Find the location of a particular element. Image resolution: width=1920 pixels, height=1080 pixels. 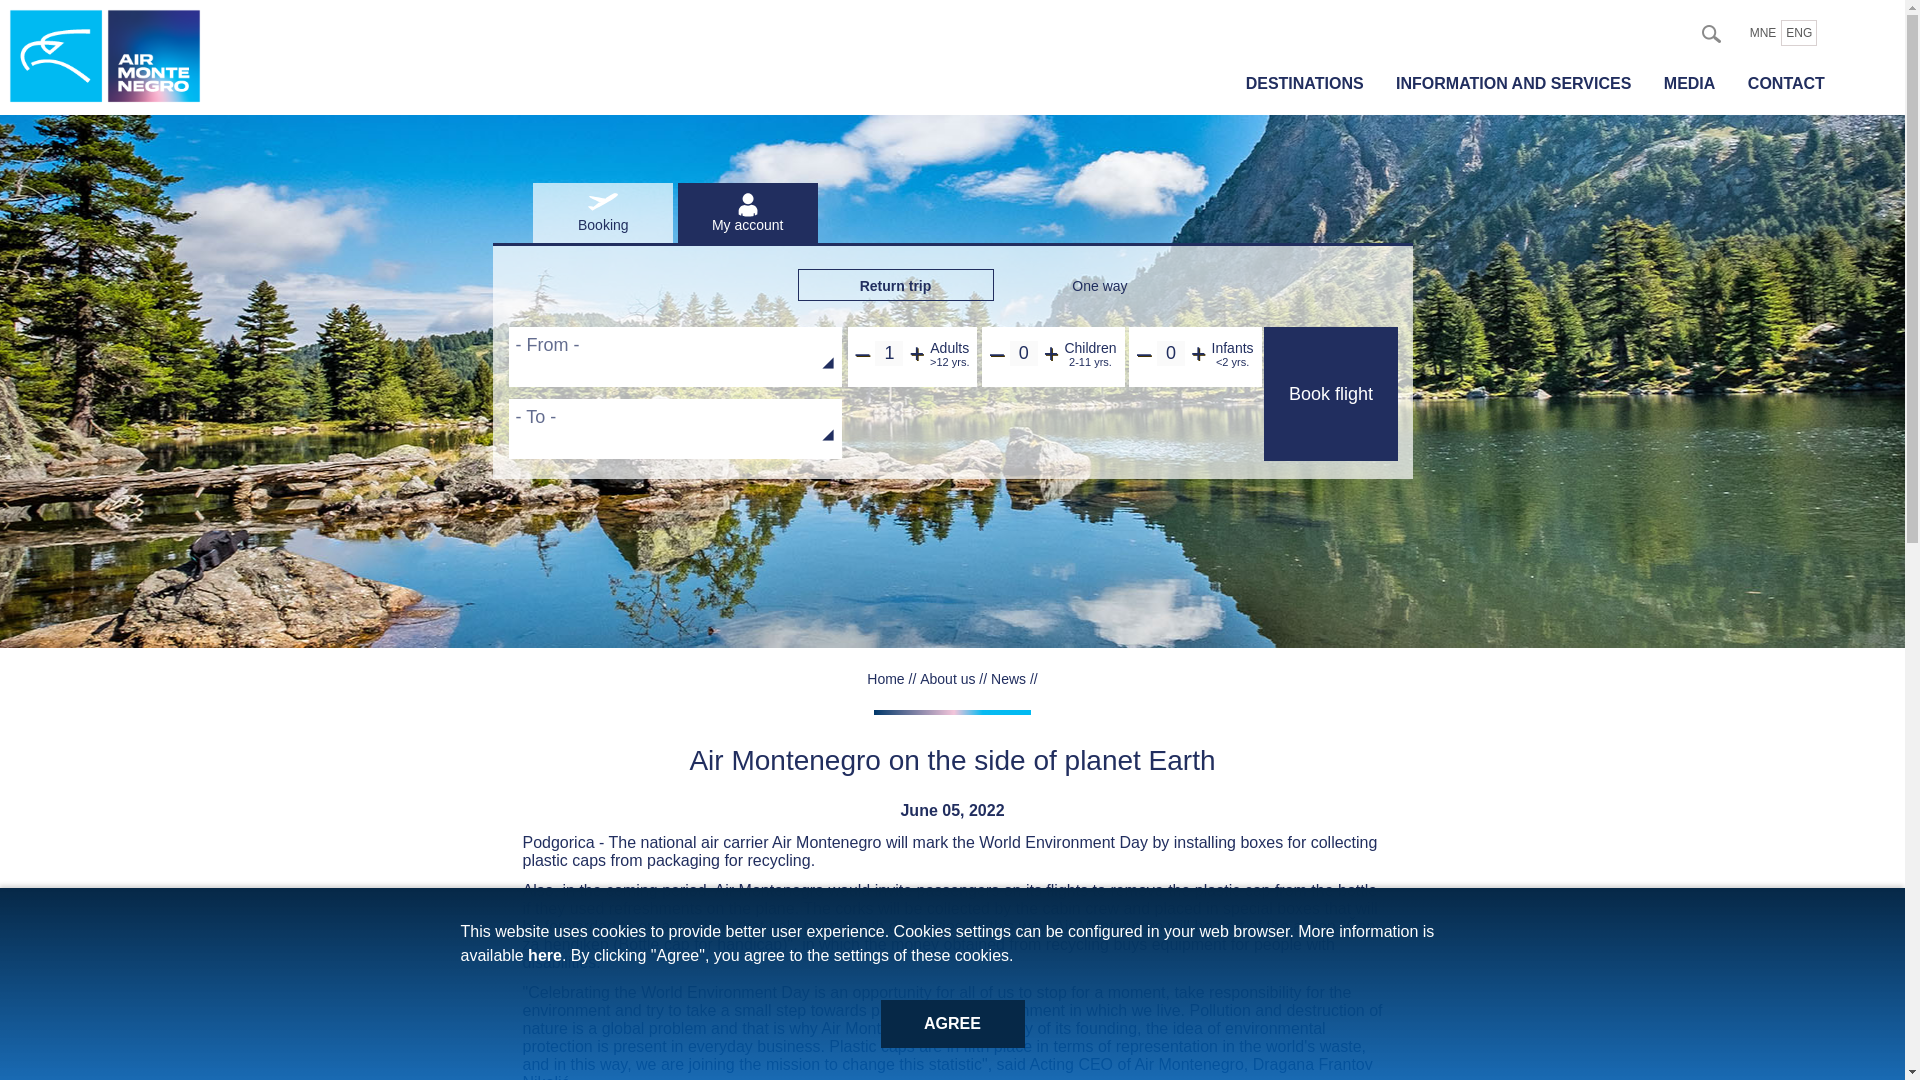

CONTACT is located at coordinates (1795, 83).